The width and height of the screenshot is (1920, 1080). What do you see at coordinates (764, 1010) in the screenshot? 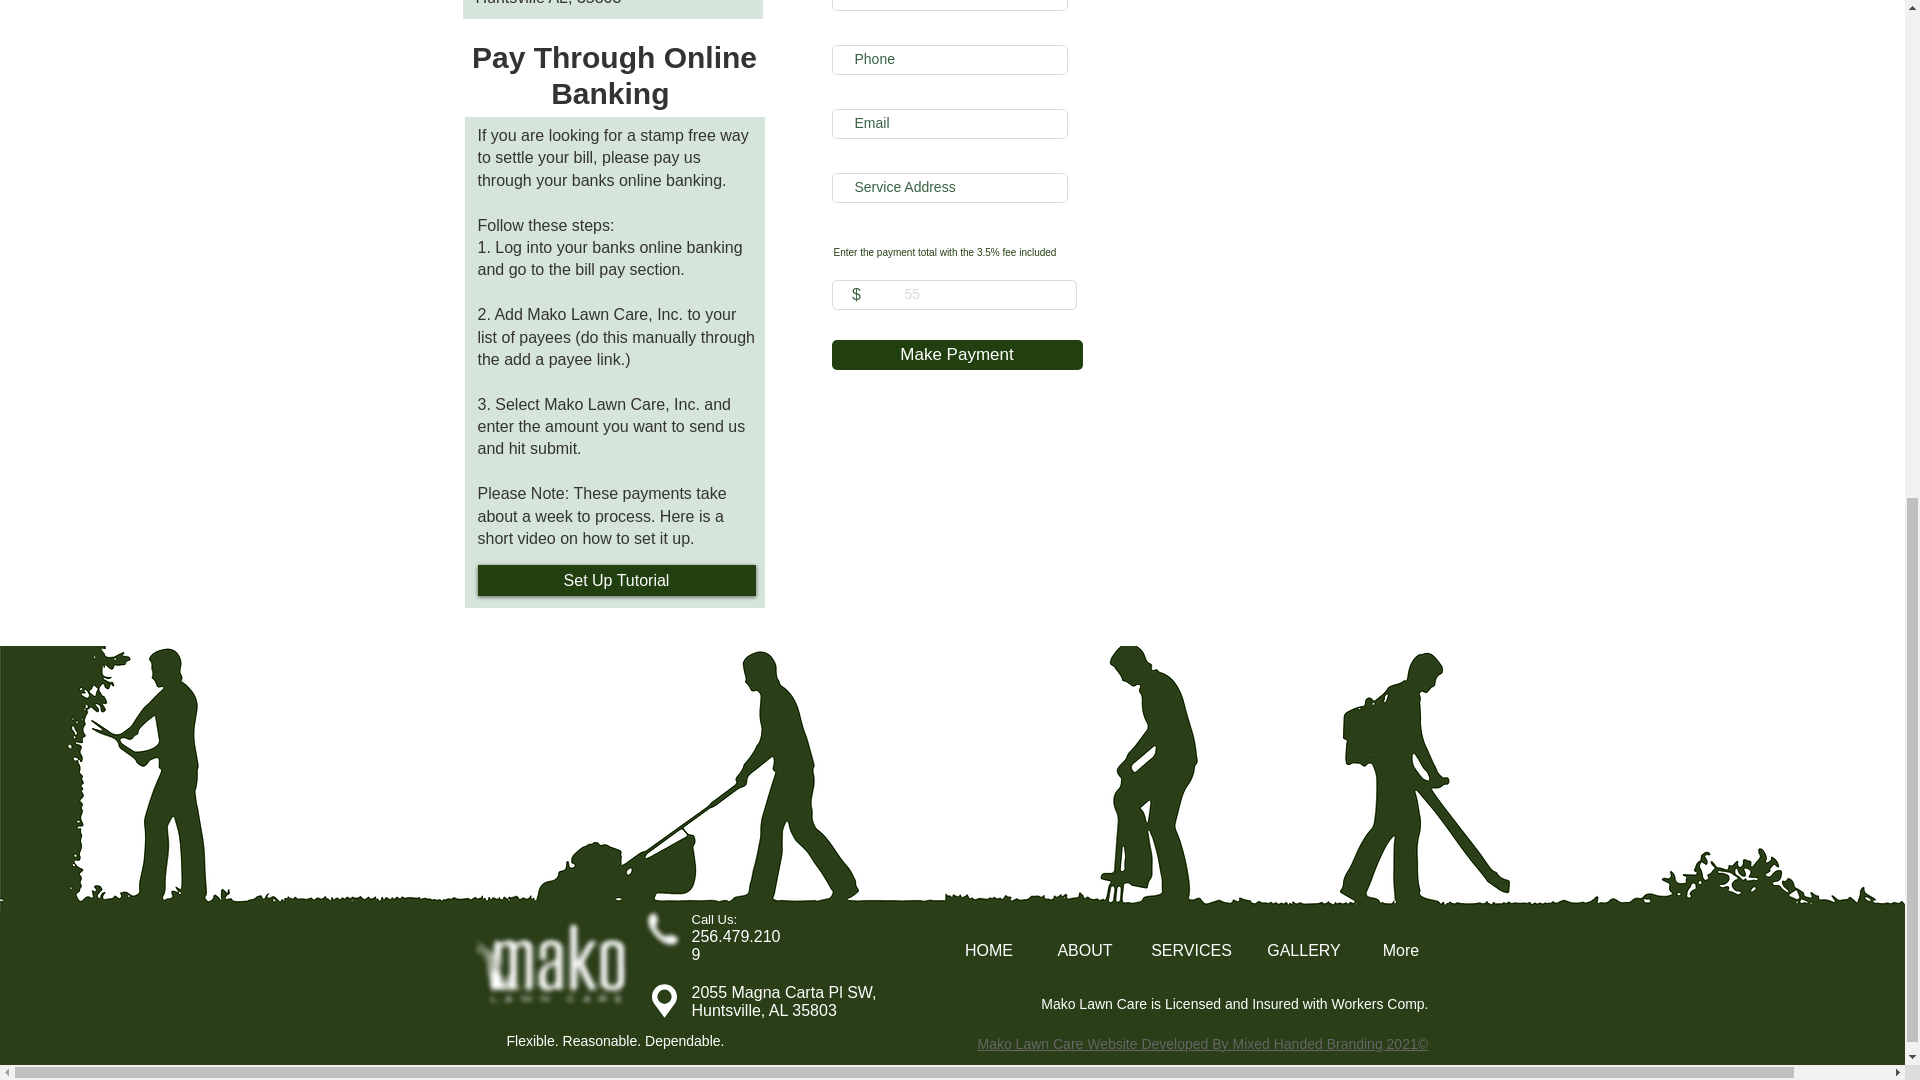
I see `Huntsville, AL 35803` at bounding box center [764, 1010].